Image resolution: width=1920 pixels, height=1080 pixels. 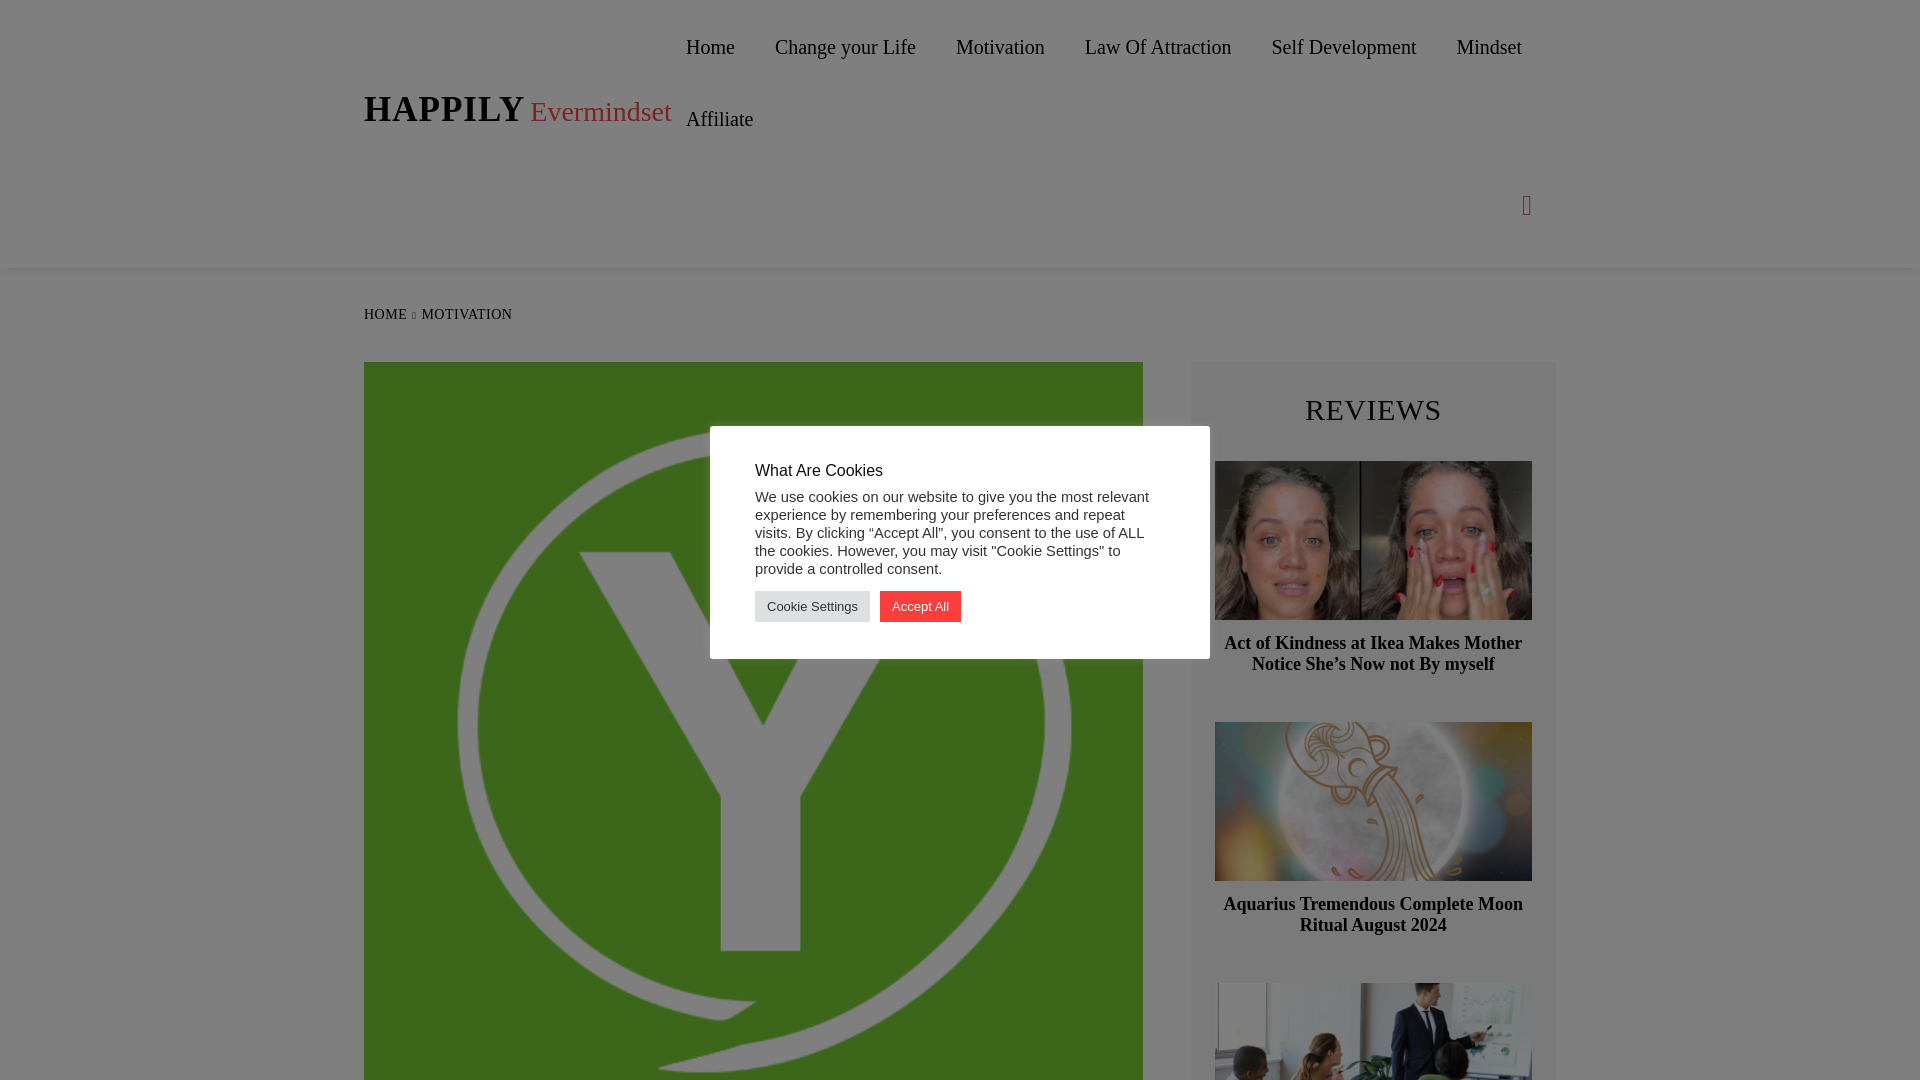 What do you see at coordinates (845, 46) in the screenshot?
I see `Change your Life` at bounding box center [845, 46].